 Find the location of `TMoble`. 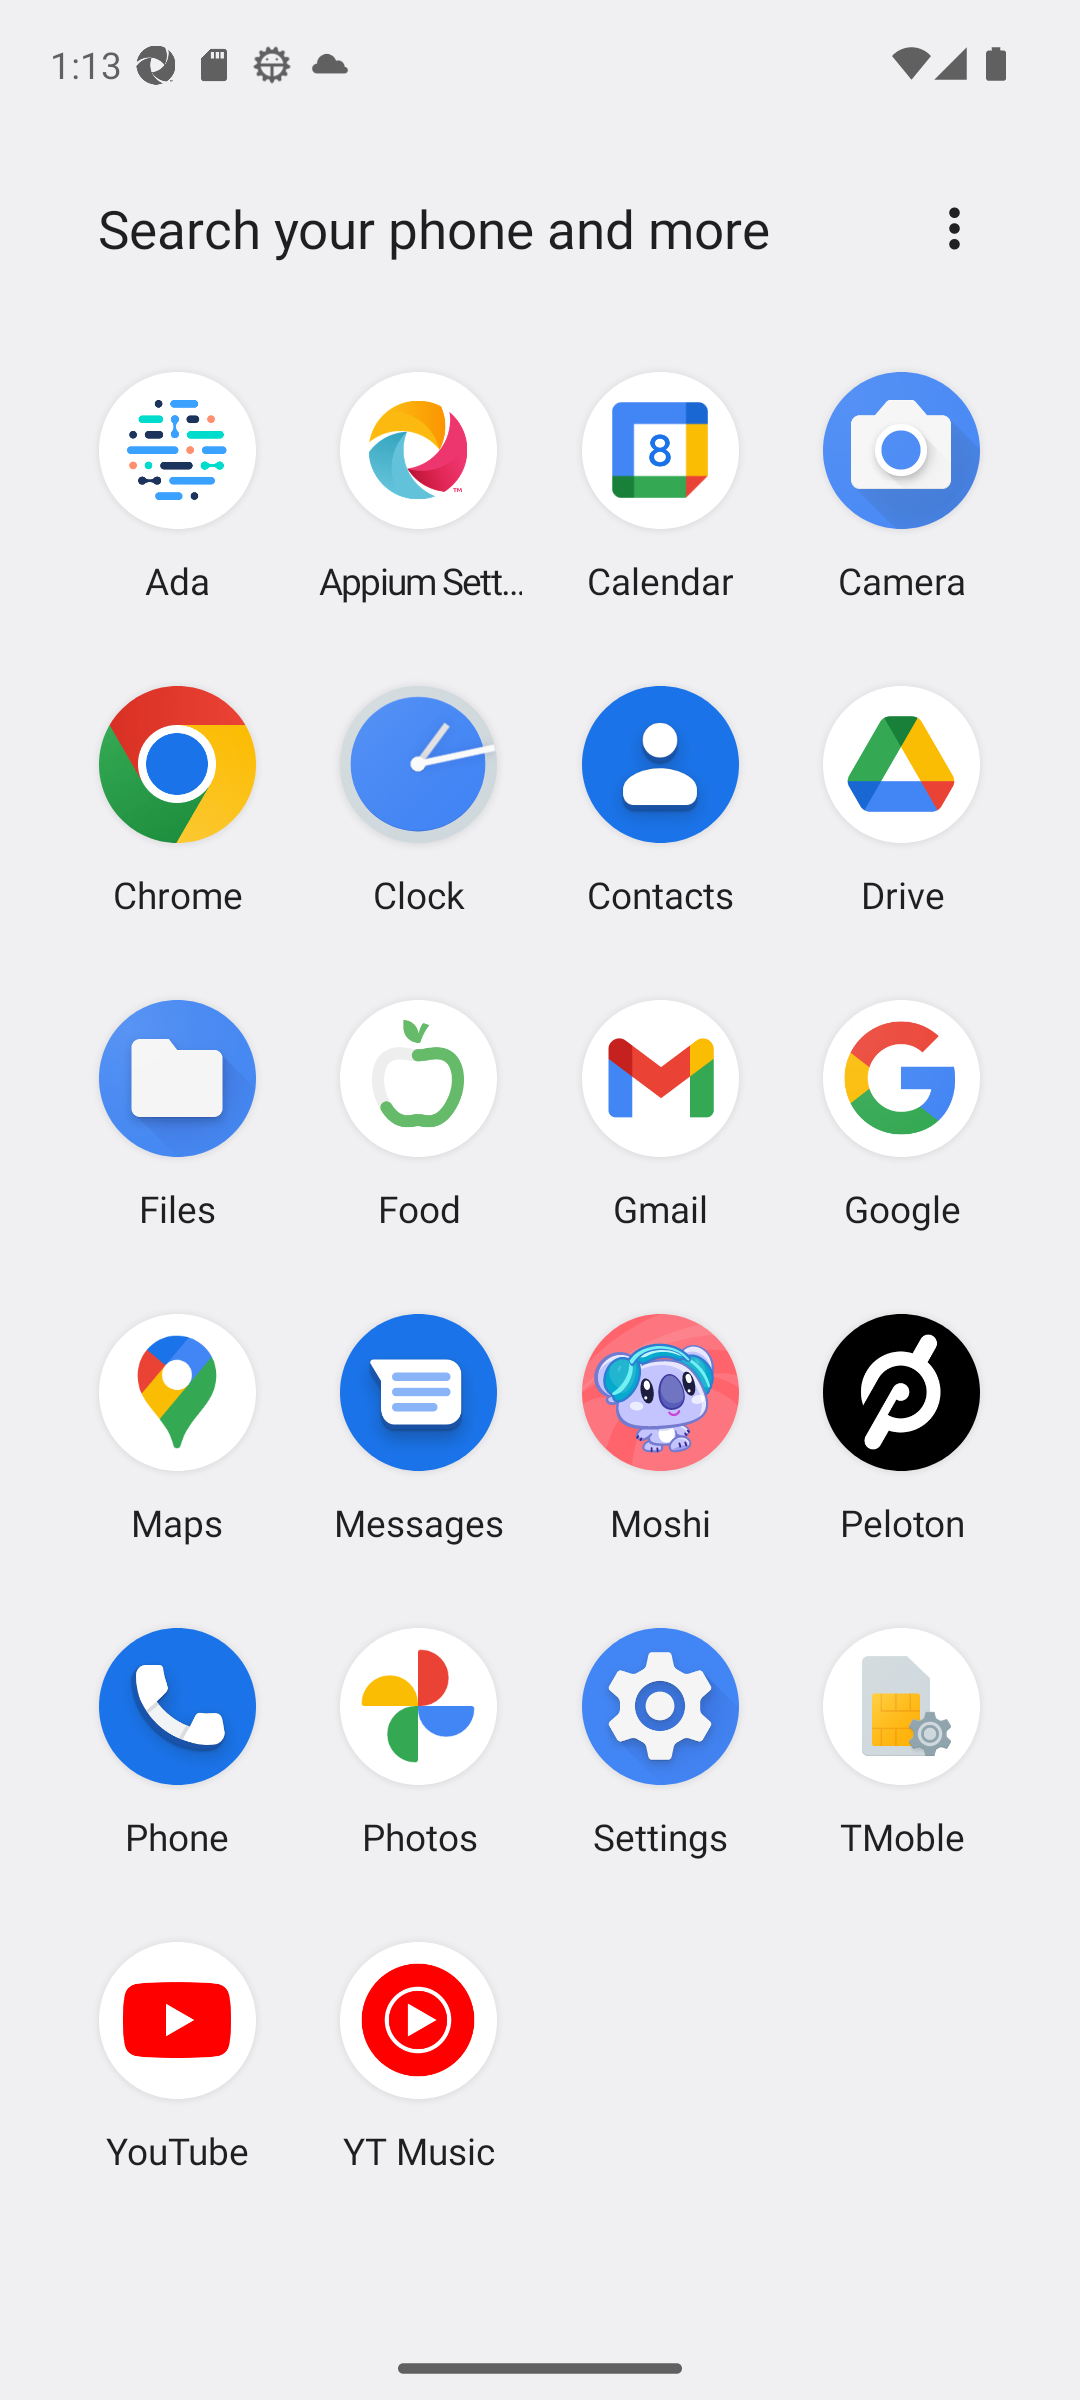

TMoble is located at coordinates (901, 1741).